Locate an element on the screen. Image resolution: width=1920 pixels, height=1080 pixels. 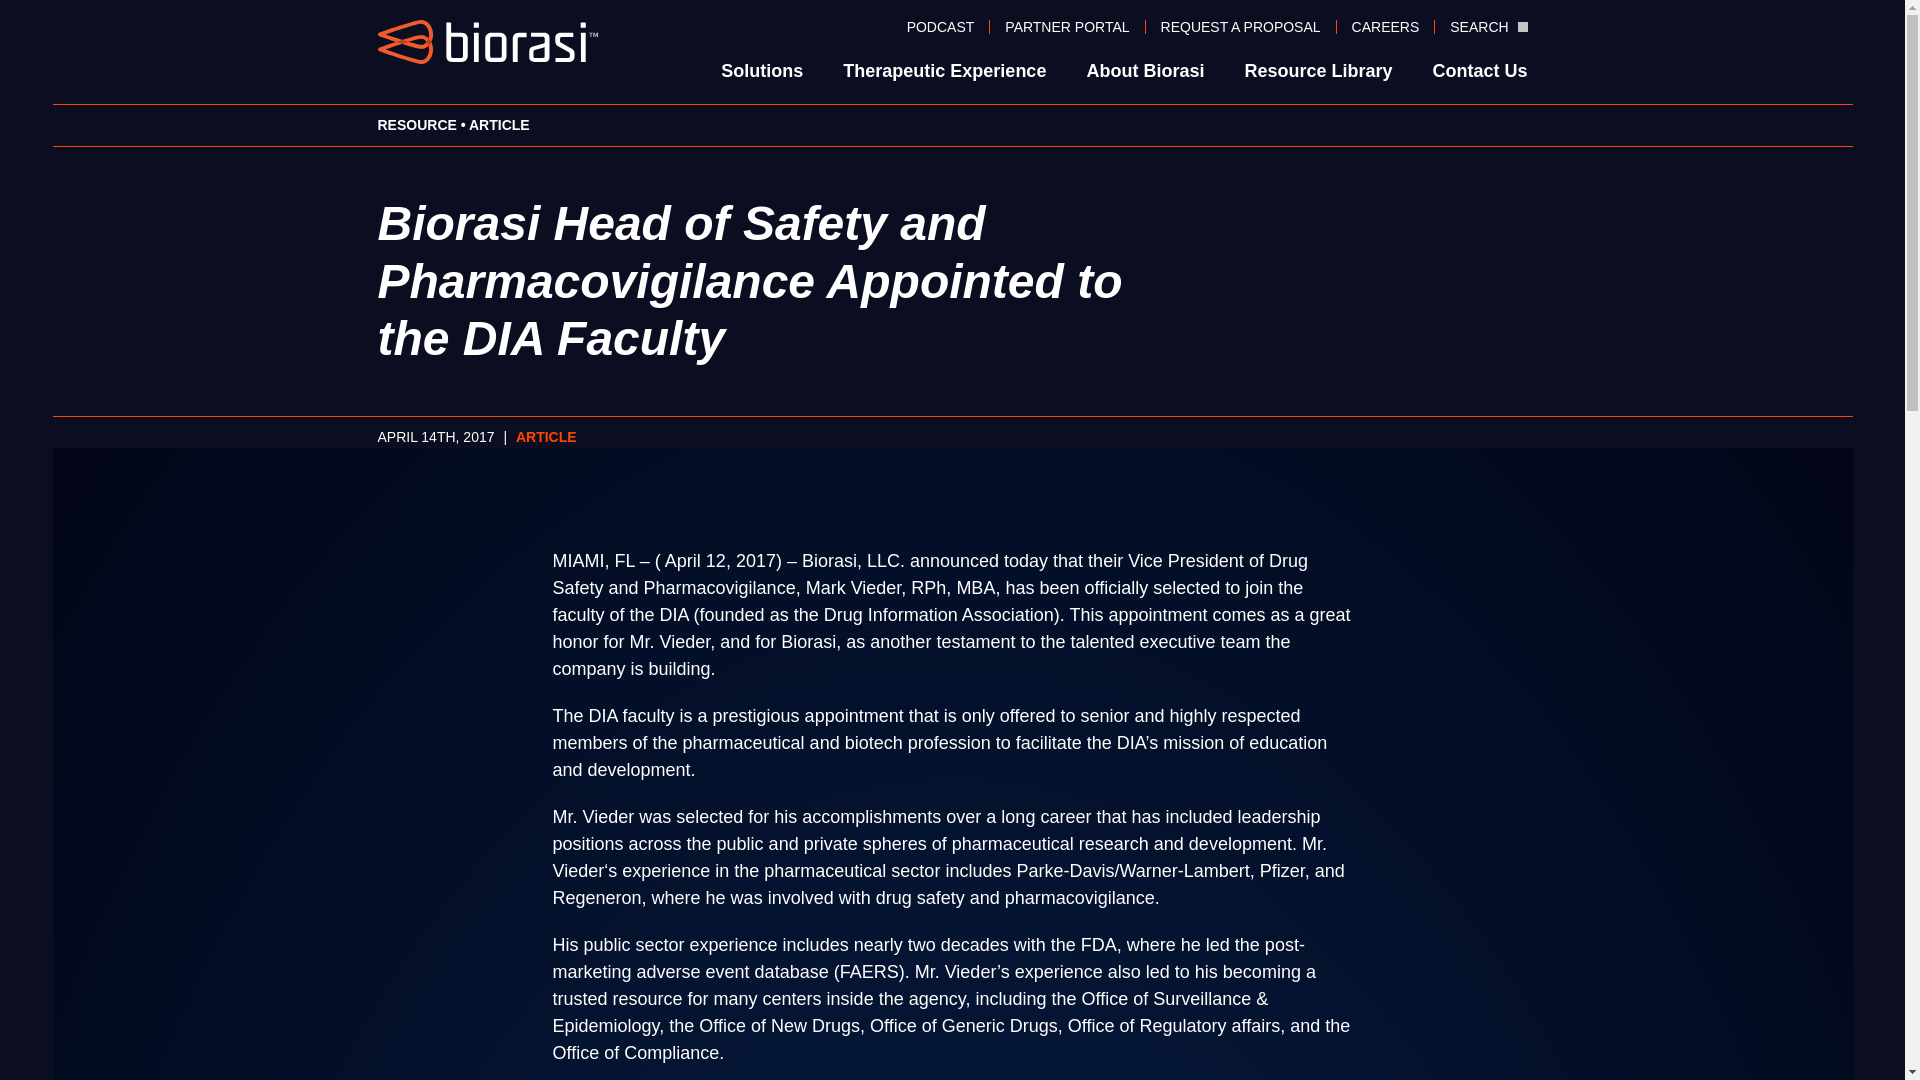
PODCAST is located at coordinates (941, 26).